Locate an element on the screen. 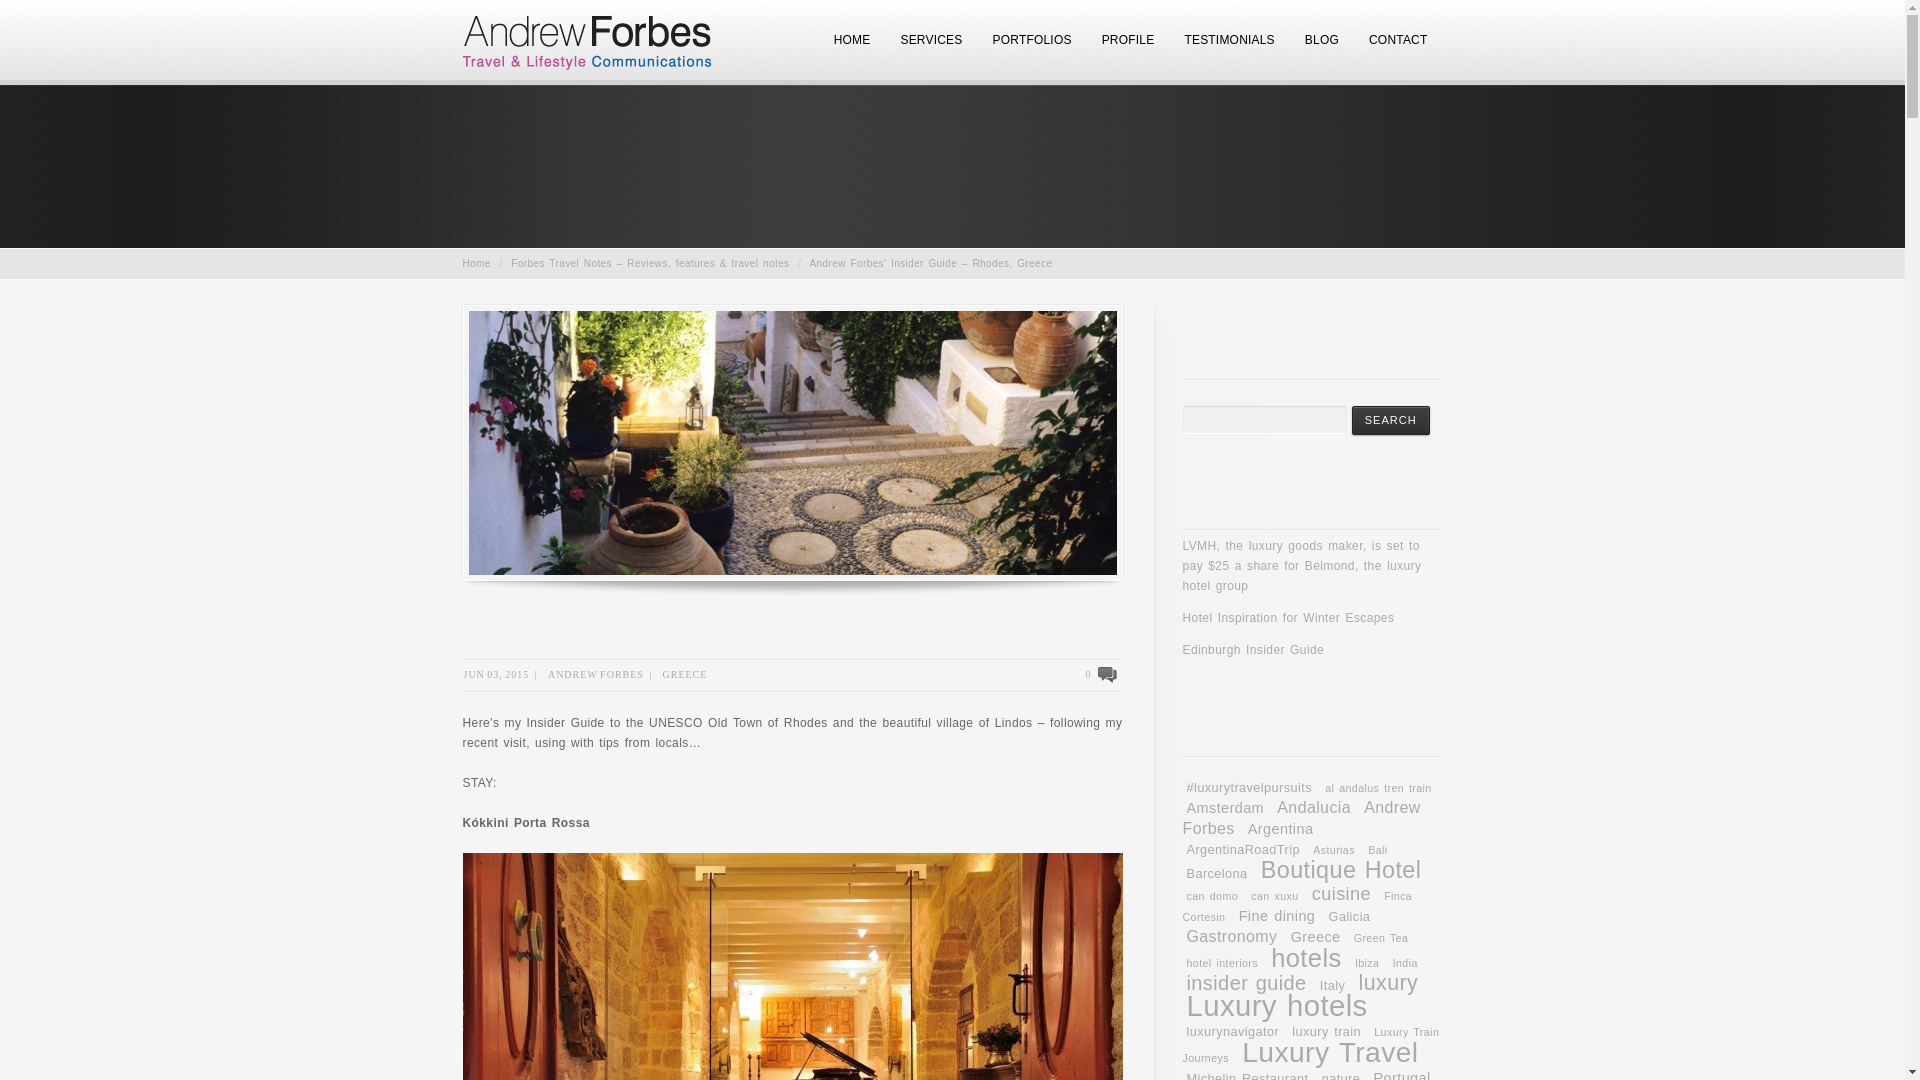 This screenshot has width=1920, height=1080. Home is located at coordinates (476, 263).